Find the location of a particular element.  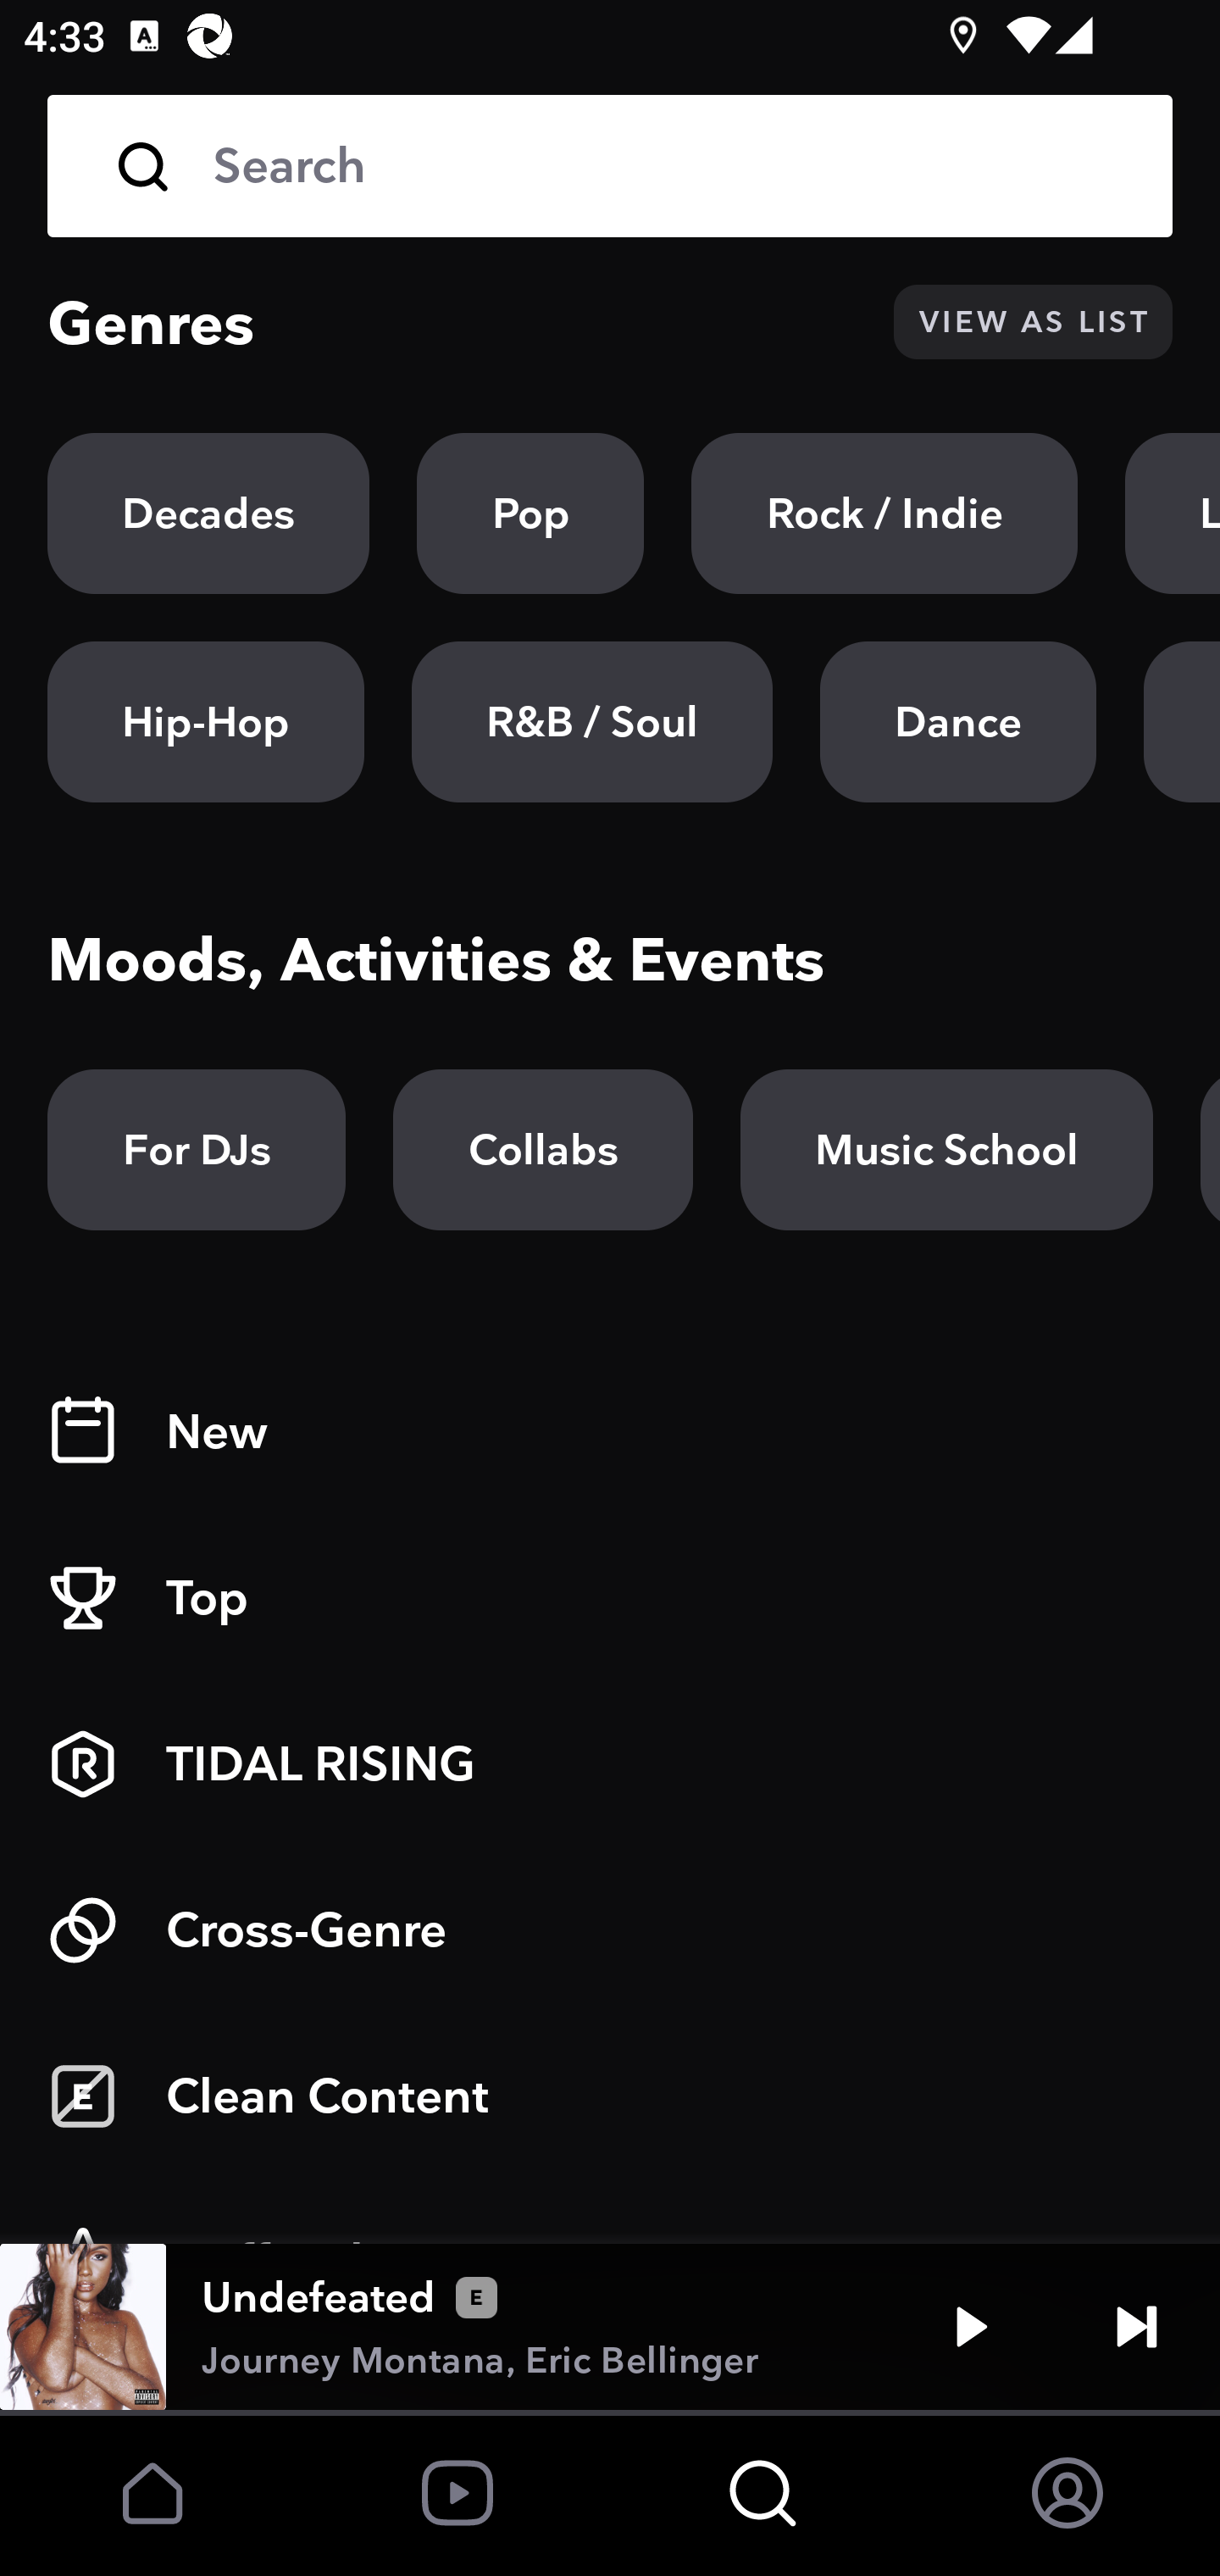

Decades is located at coordinates (208, 514).